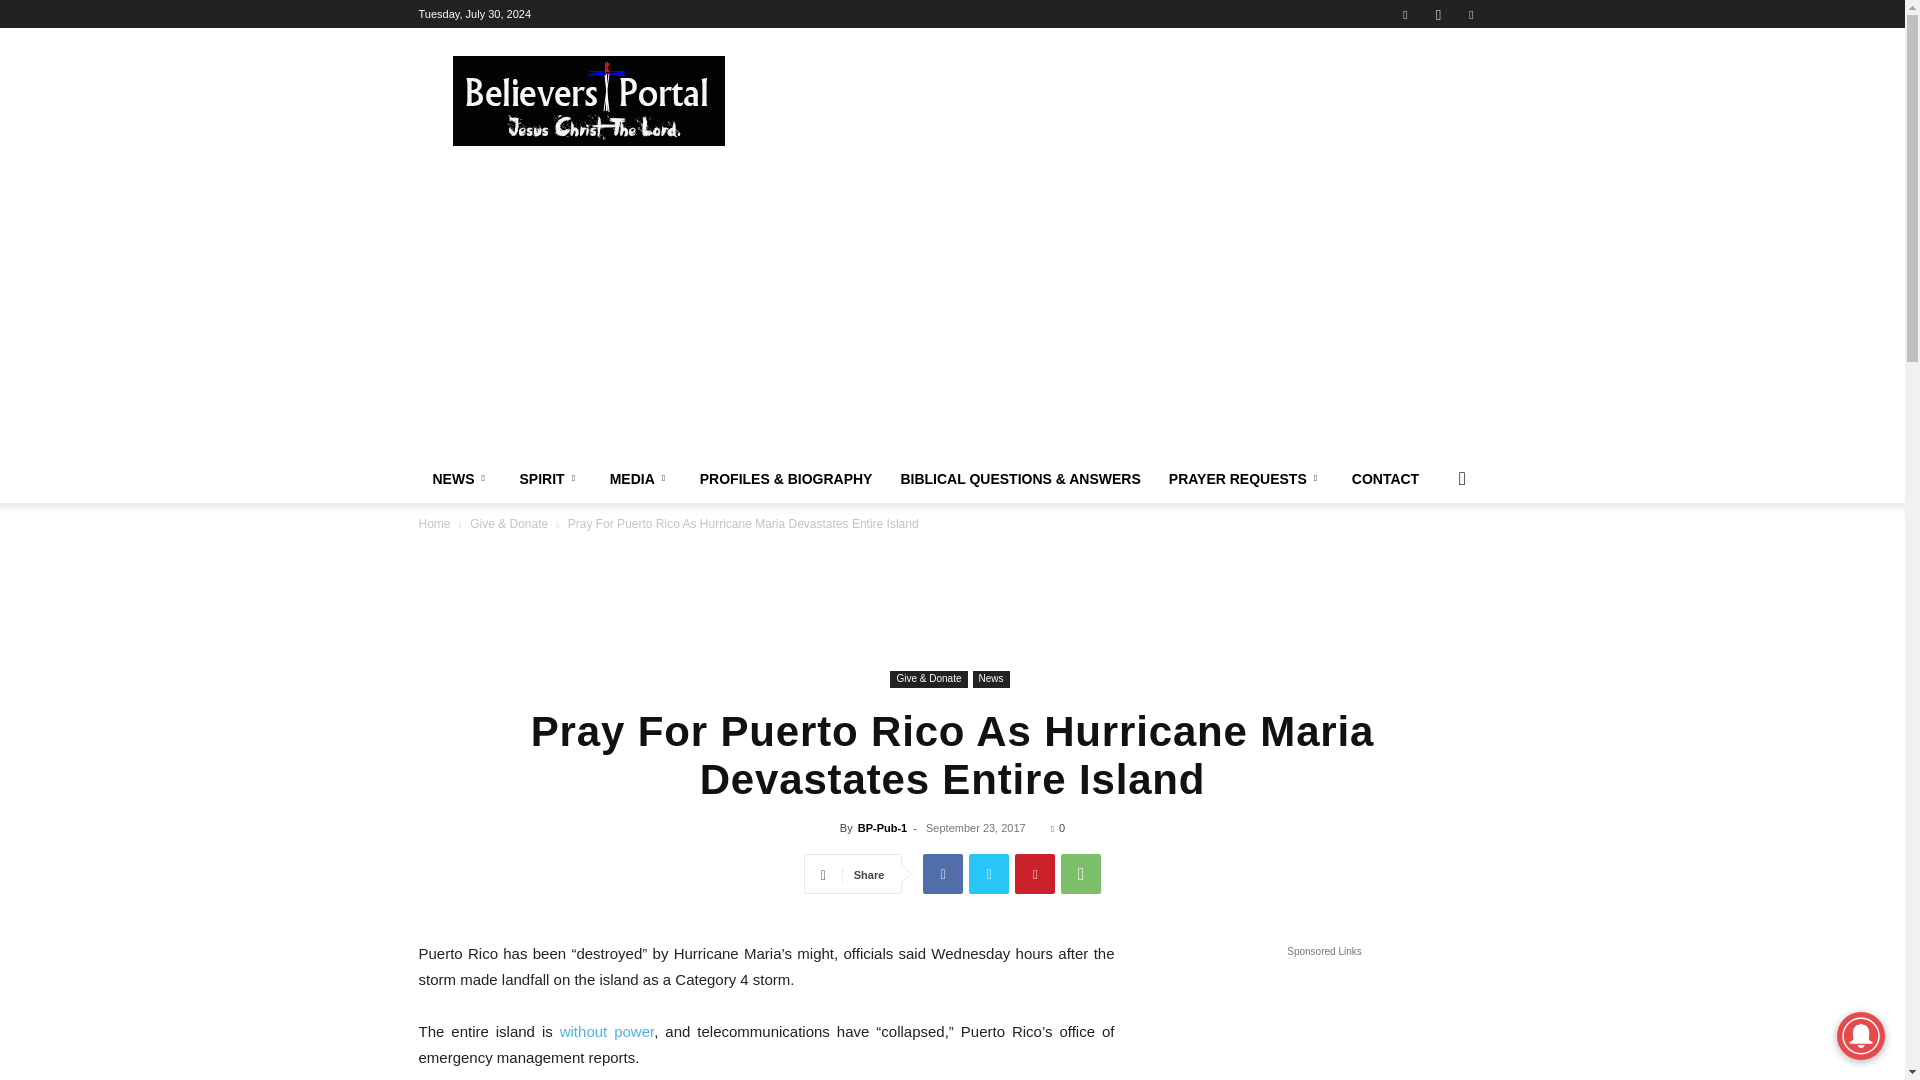  What do you see at coordinates (550, 478) in the screenshot?
I see `SPIRIT` at bounding box center [550, 478].